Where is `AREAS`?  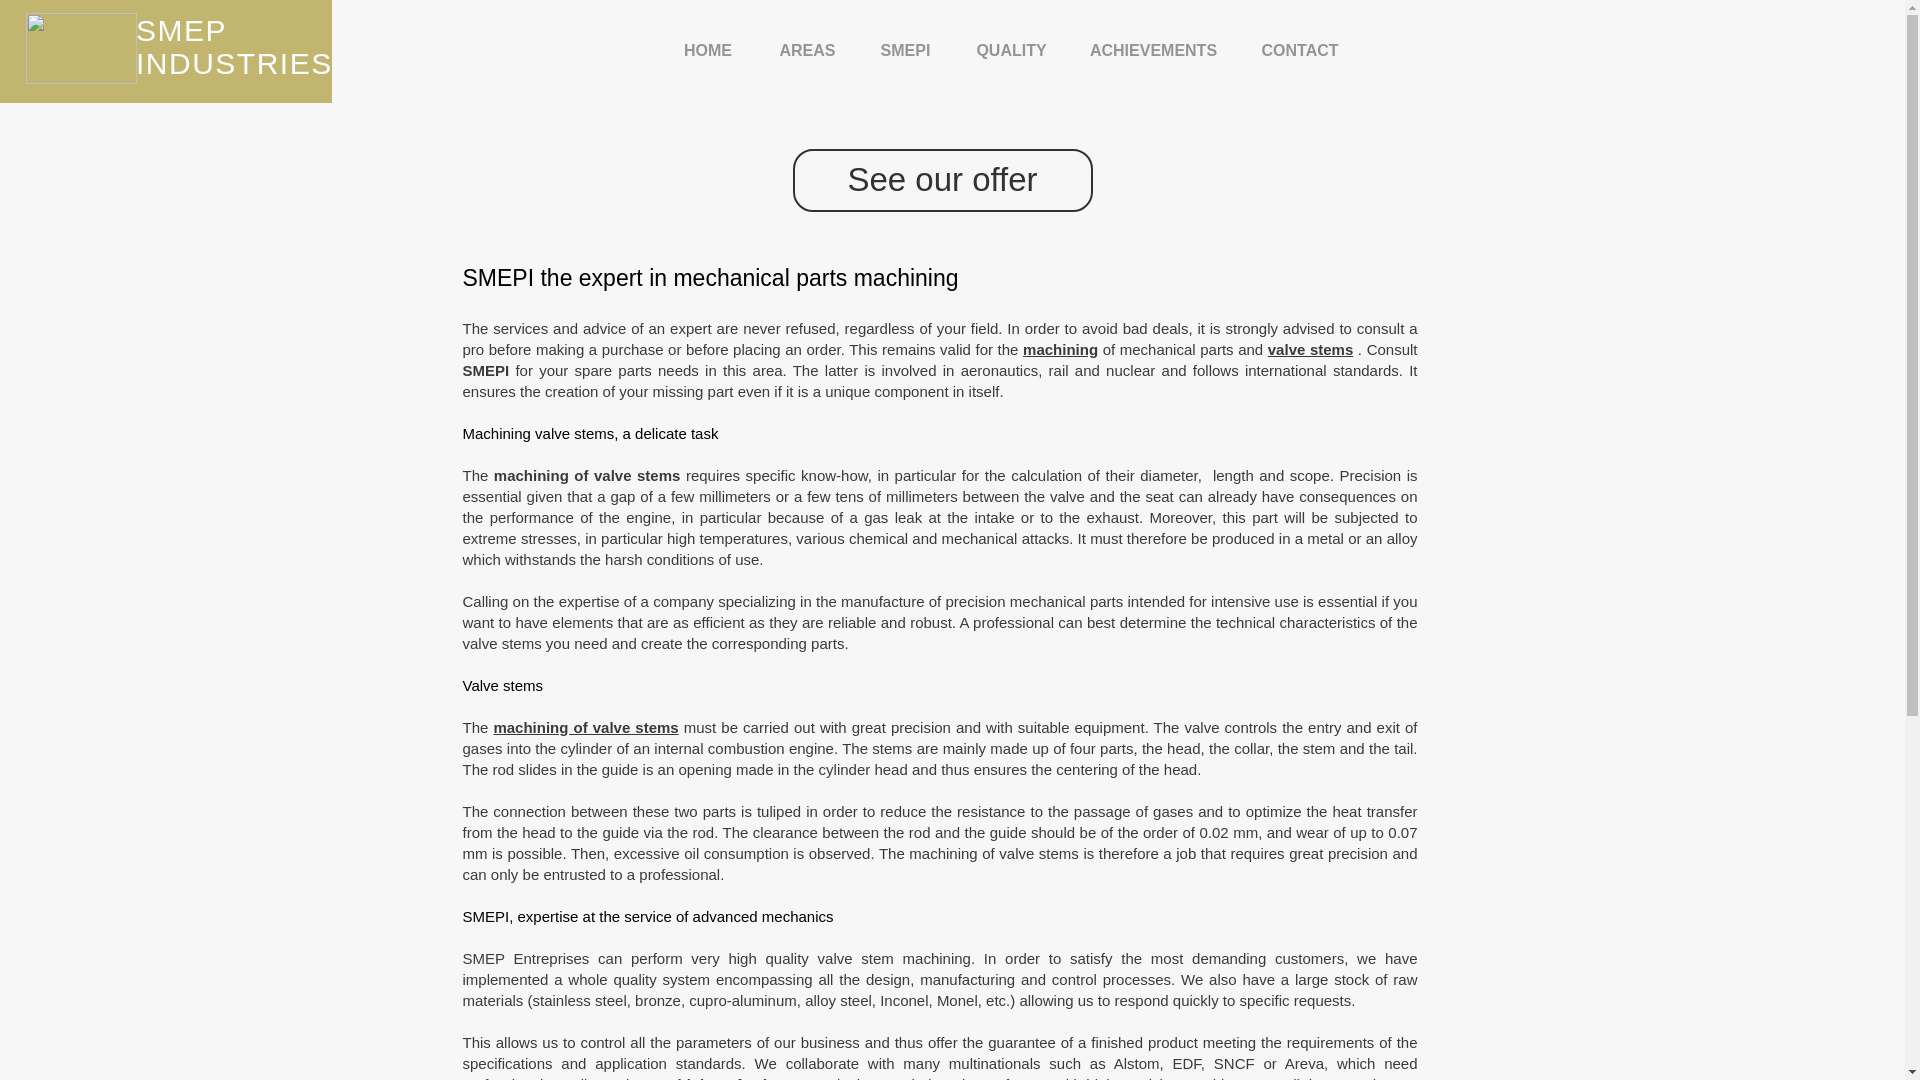 AREAS is located at coordinates (808, 50).